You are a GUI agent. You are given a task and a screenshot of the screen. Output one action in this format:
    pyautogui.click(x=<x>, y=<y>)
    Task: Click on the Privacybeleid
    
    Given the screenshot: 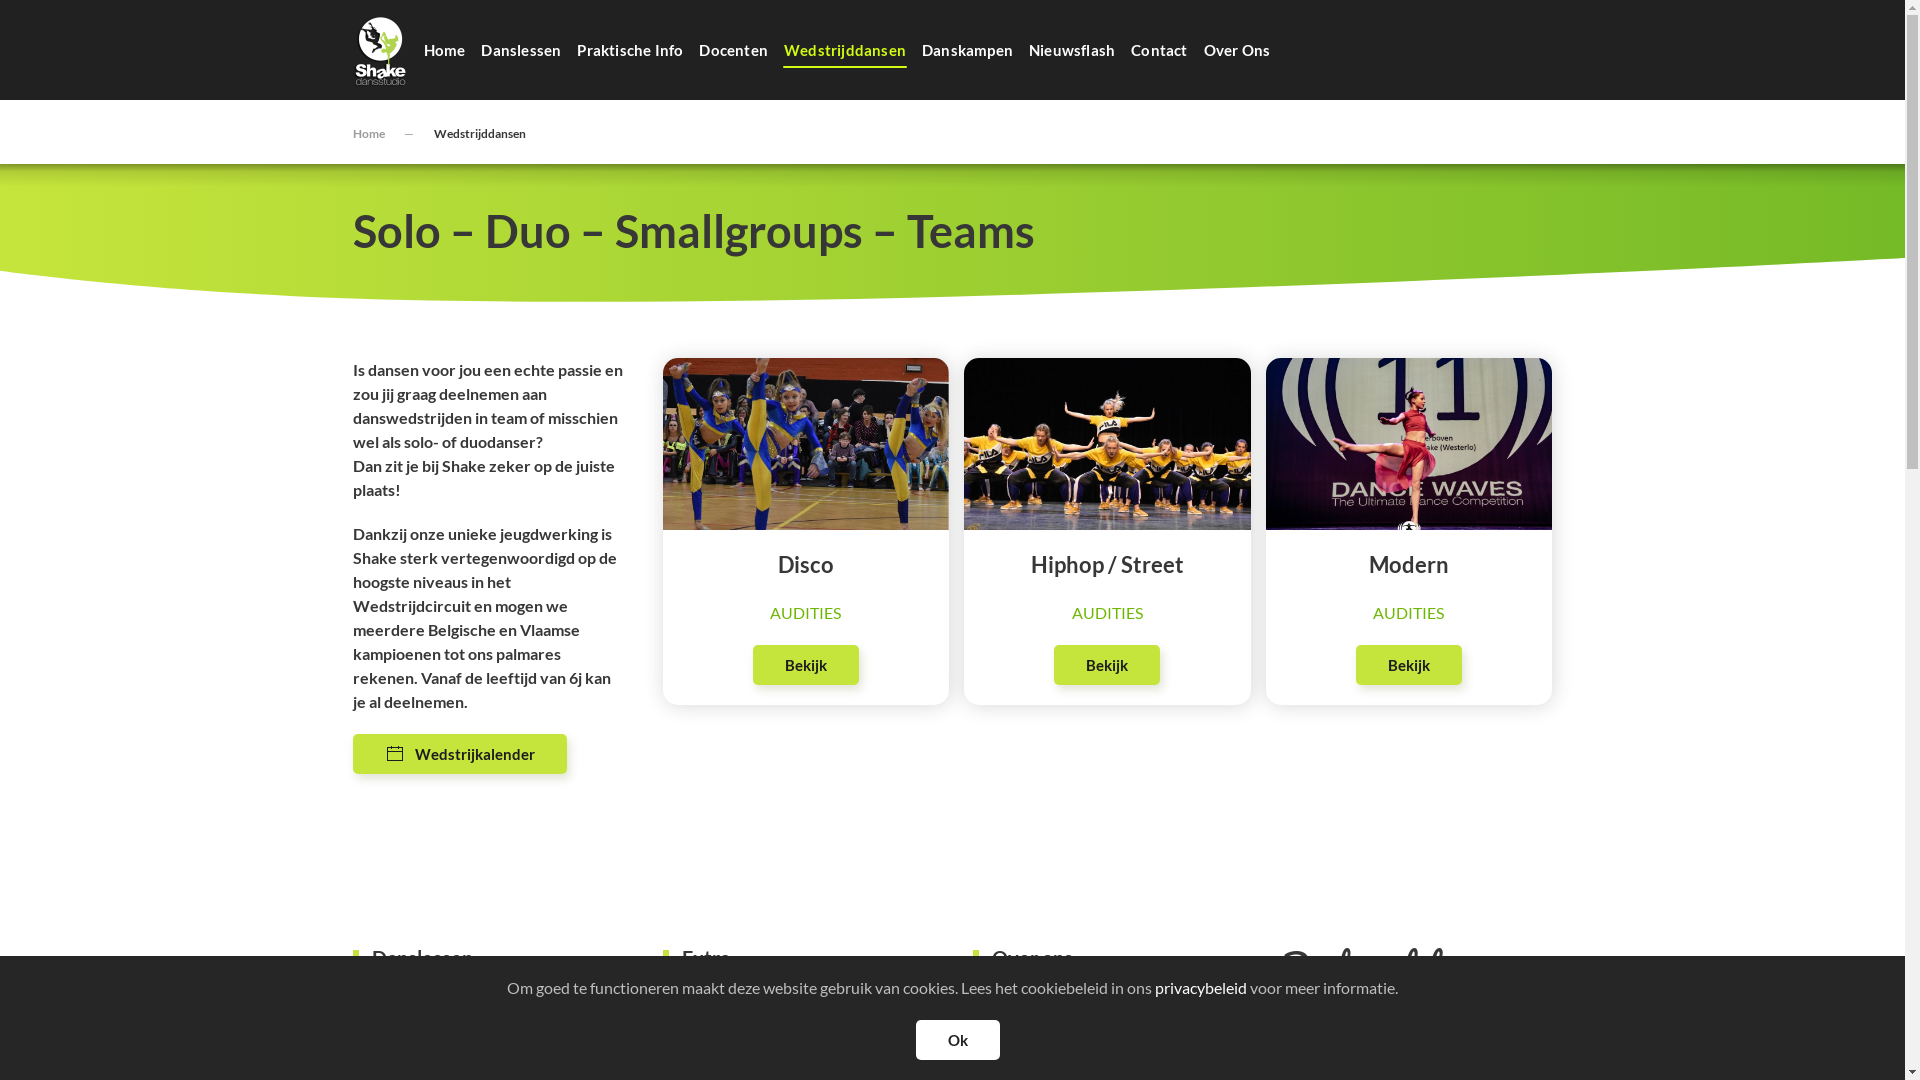 What is the action you would take?
    pyautogui.click(x=1112, y=1002)
    